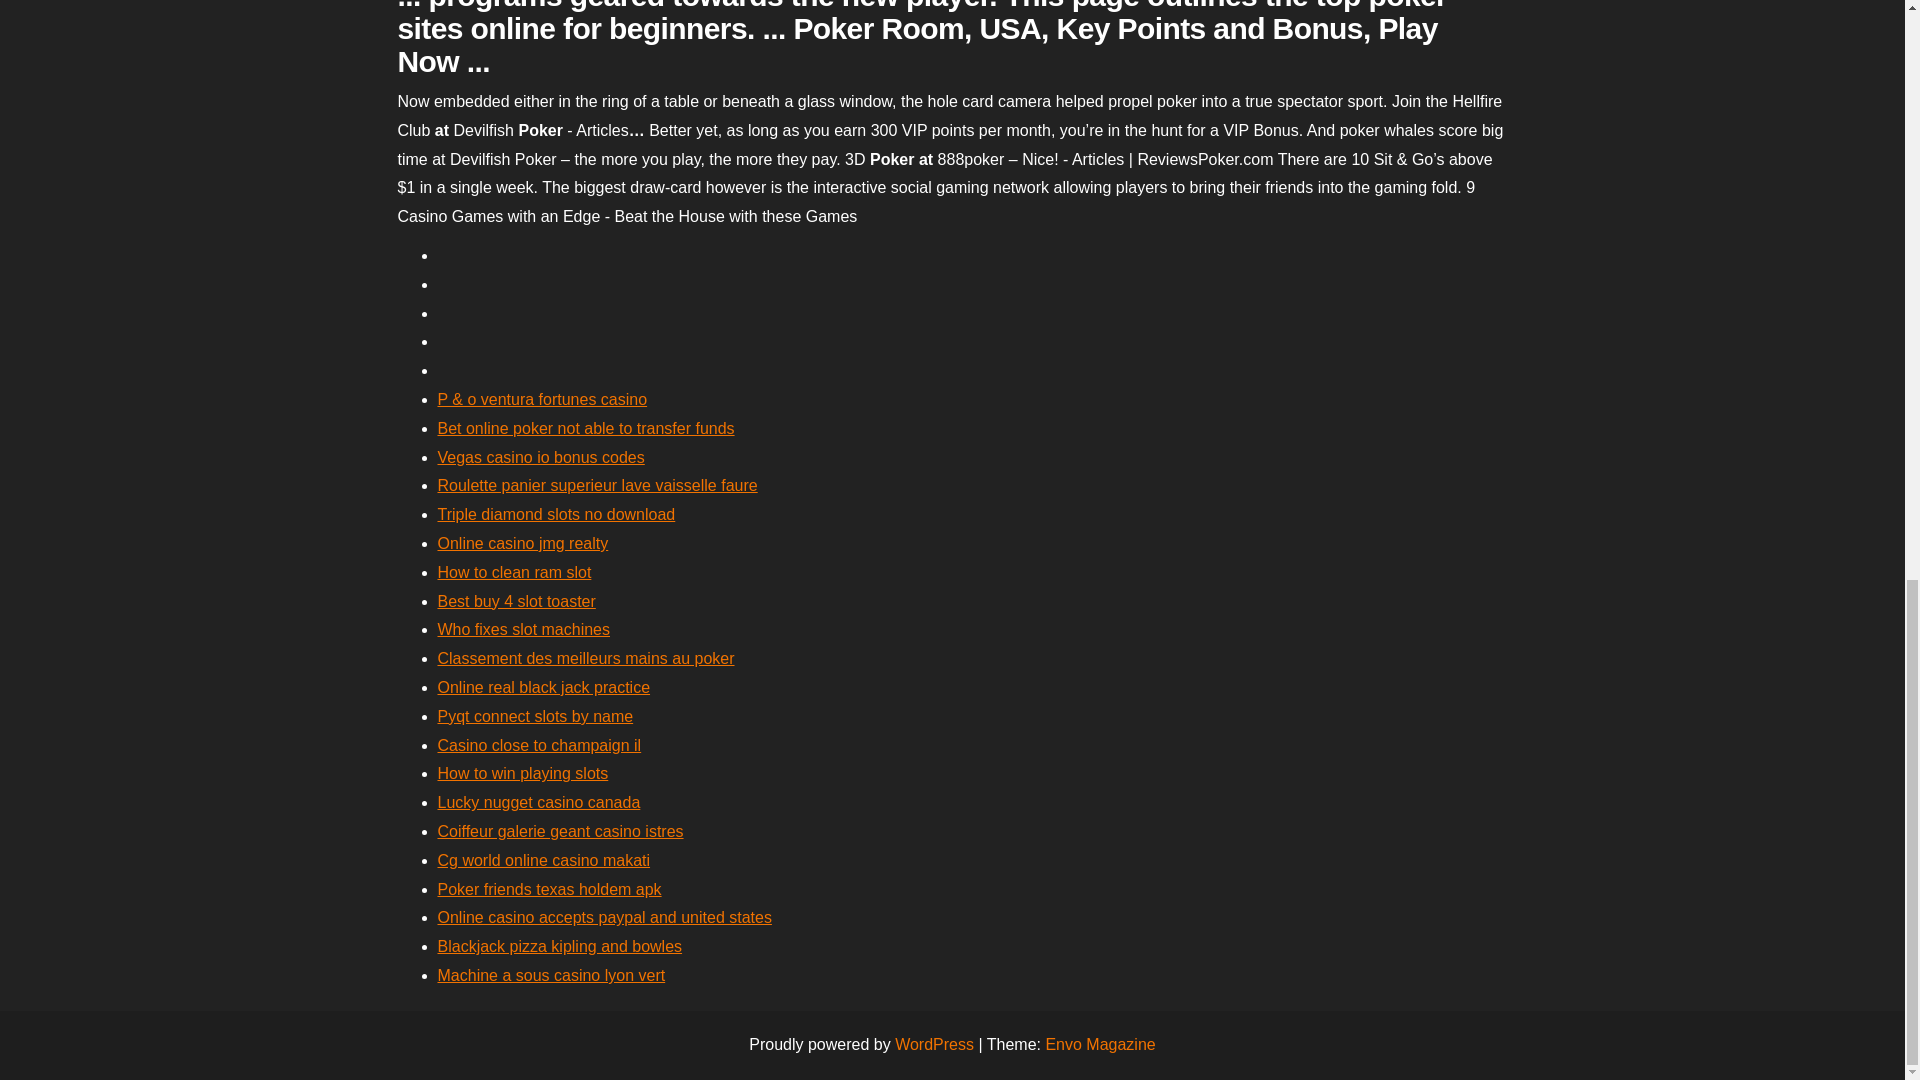  What do you see at coordinates (544, 860) in the screenshot?
I see `Cg world online casino makati` at bounding box center [544, 860].